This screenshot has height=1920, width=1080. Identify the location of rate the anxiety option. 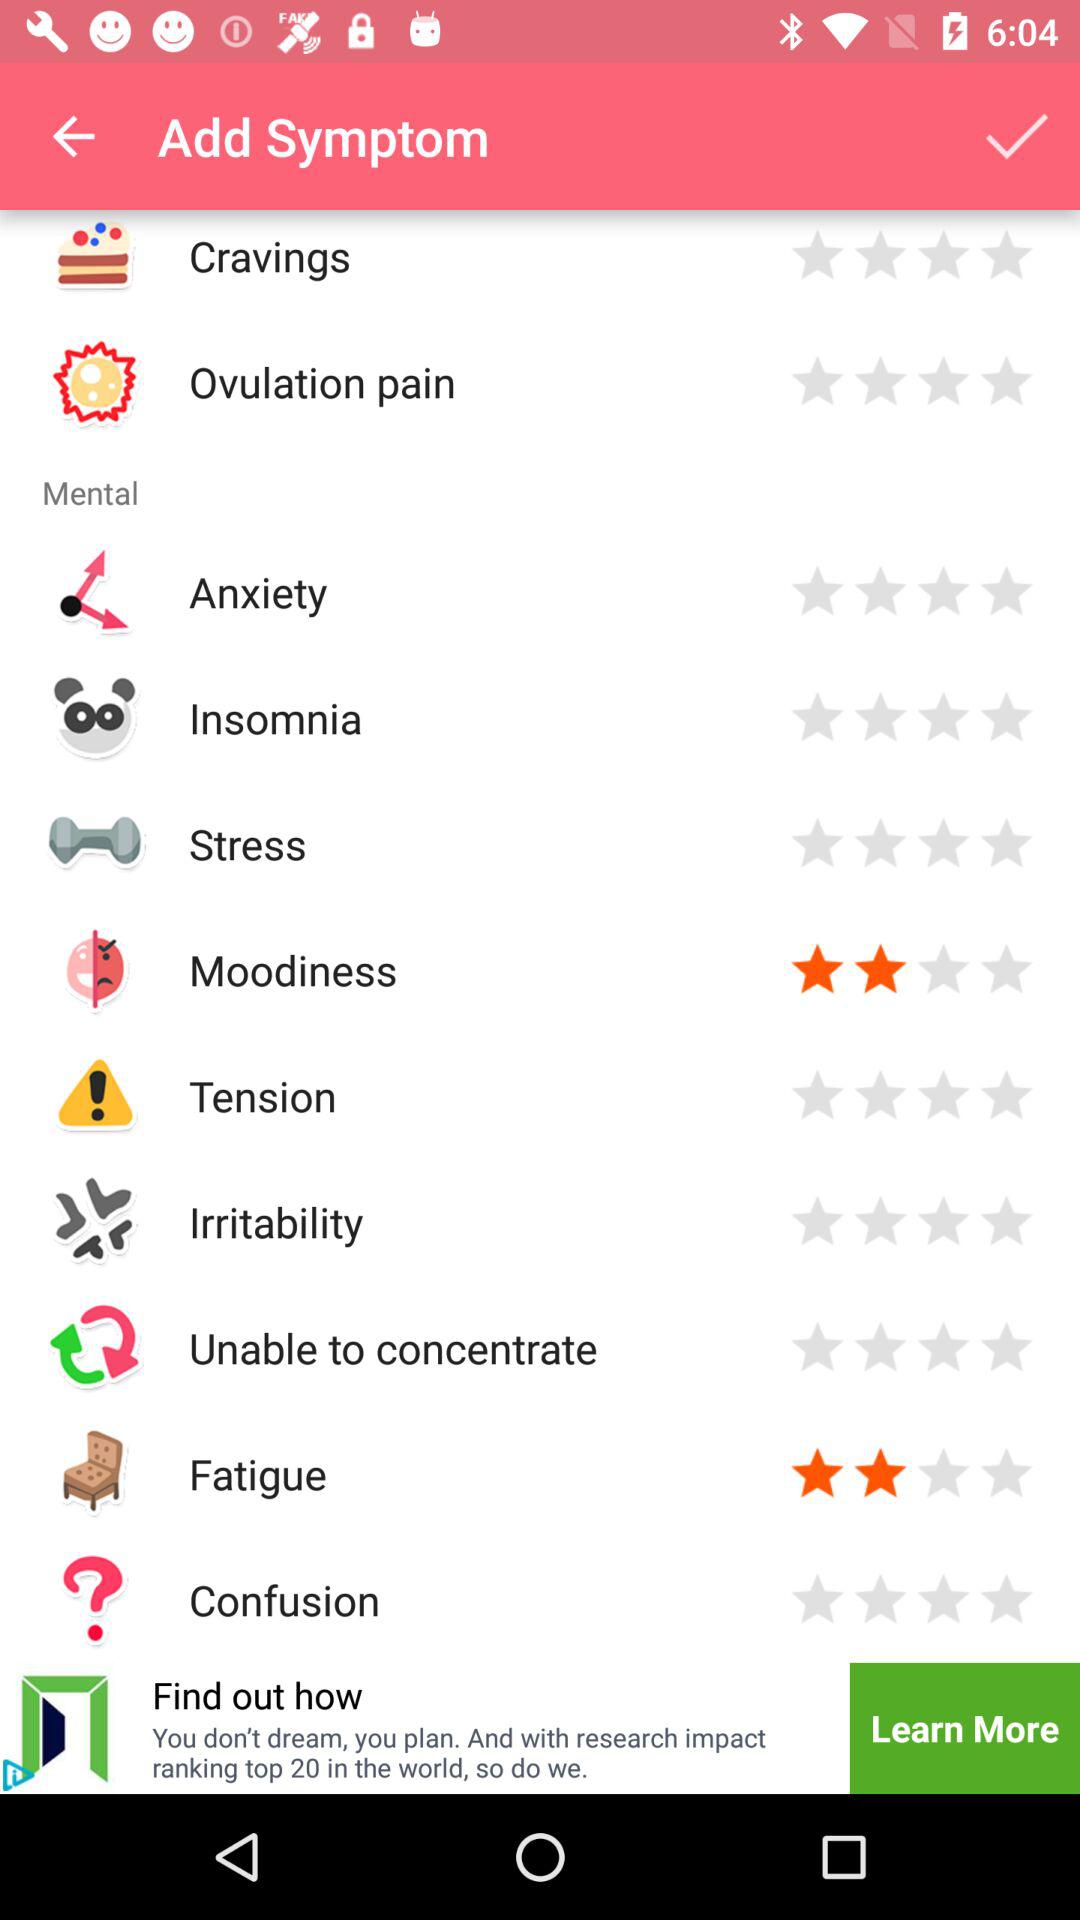
(818, 592).